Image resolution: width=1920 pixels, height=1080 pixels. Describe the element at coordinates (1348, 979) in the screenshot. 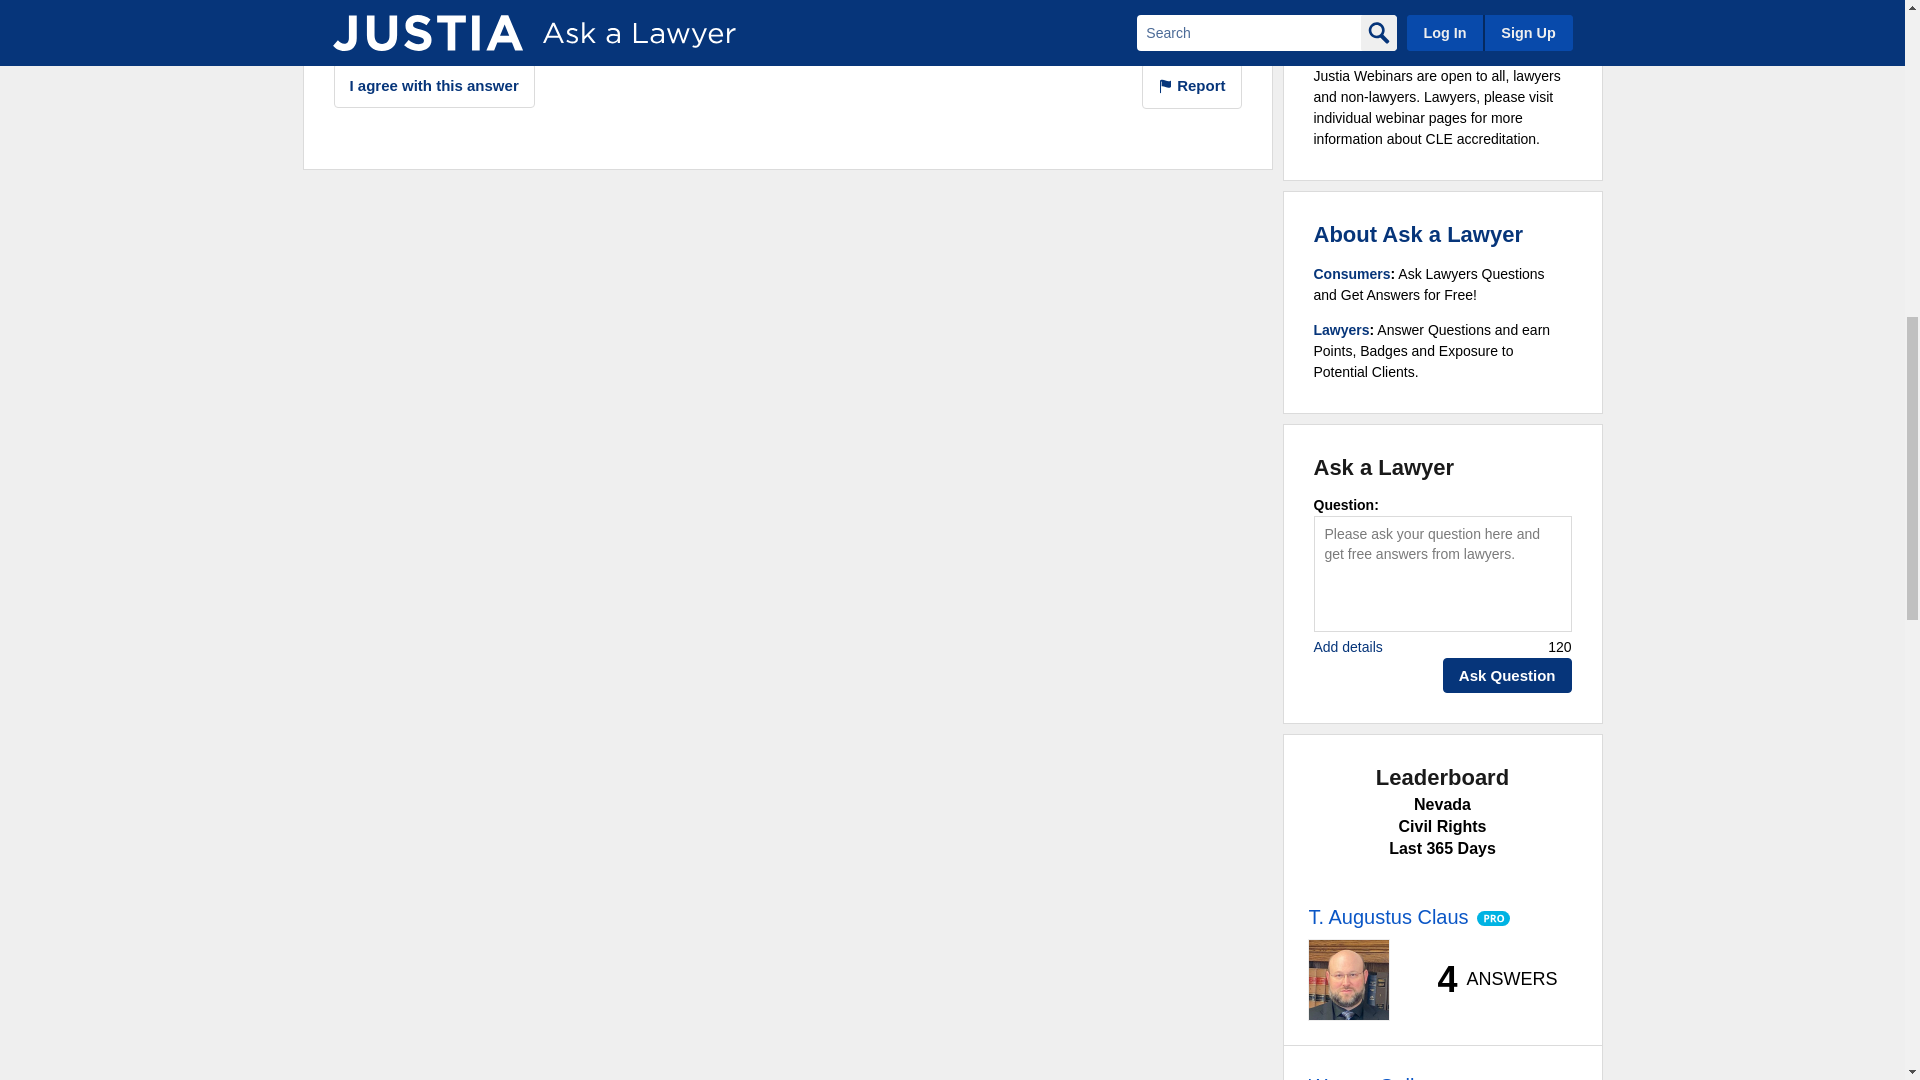

I see `Ask a Lawyer - Leaderboard - Lawyer Photo` at that location.